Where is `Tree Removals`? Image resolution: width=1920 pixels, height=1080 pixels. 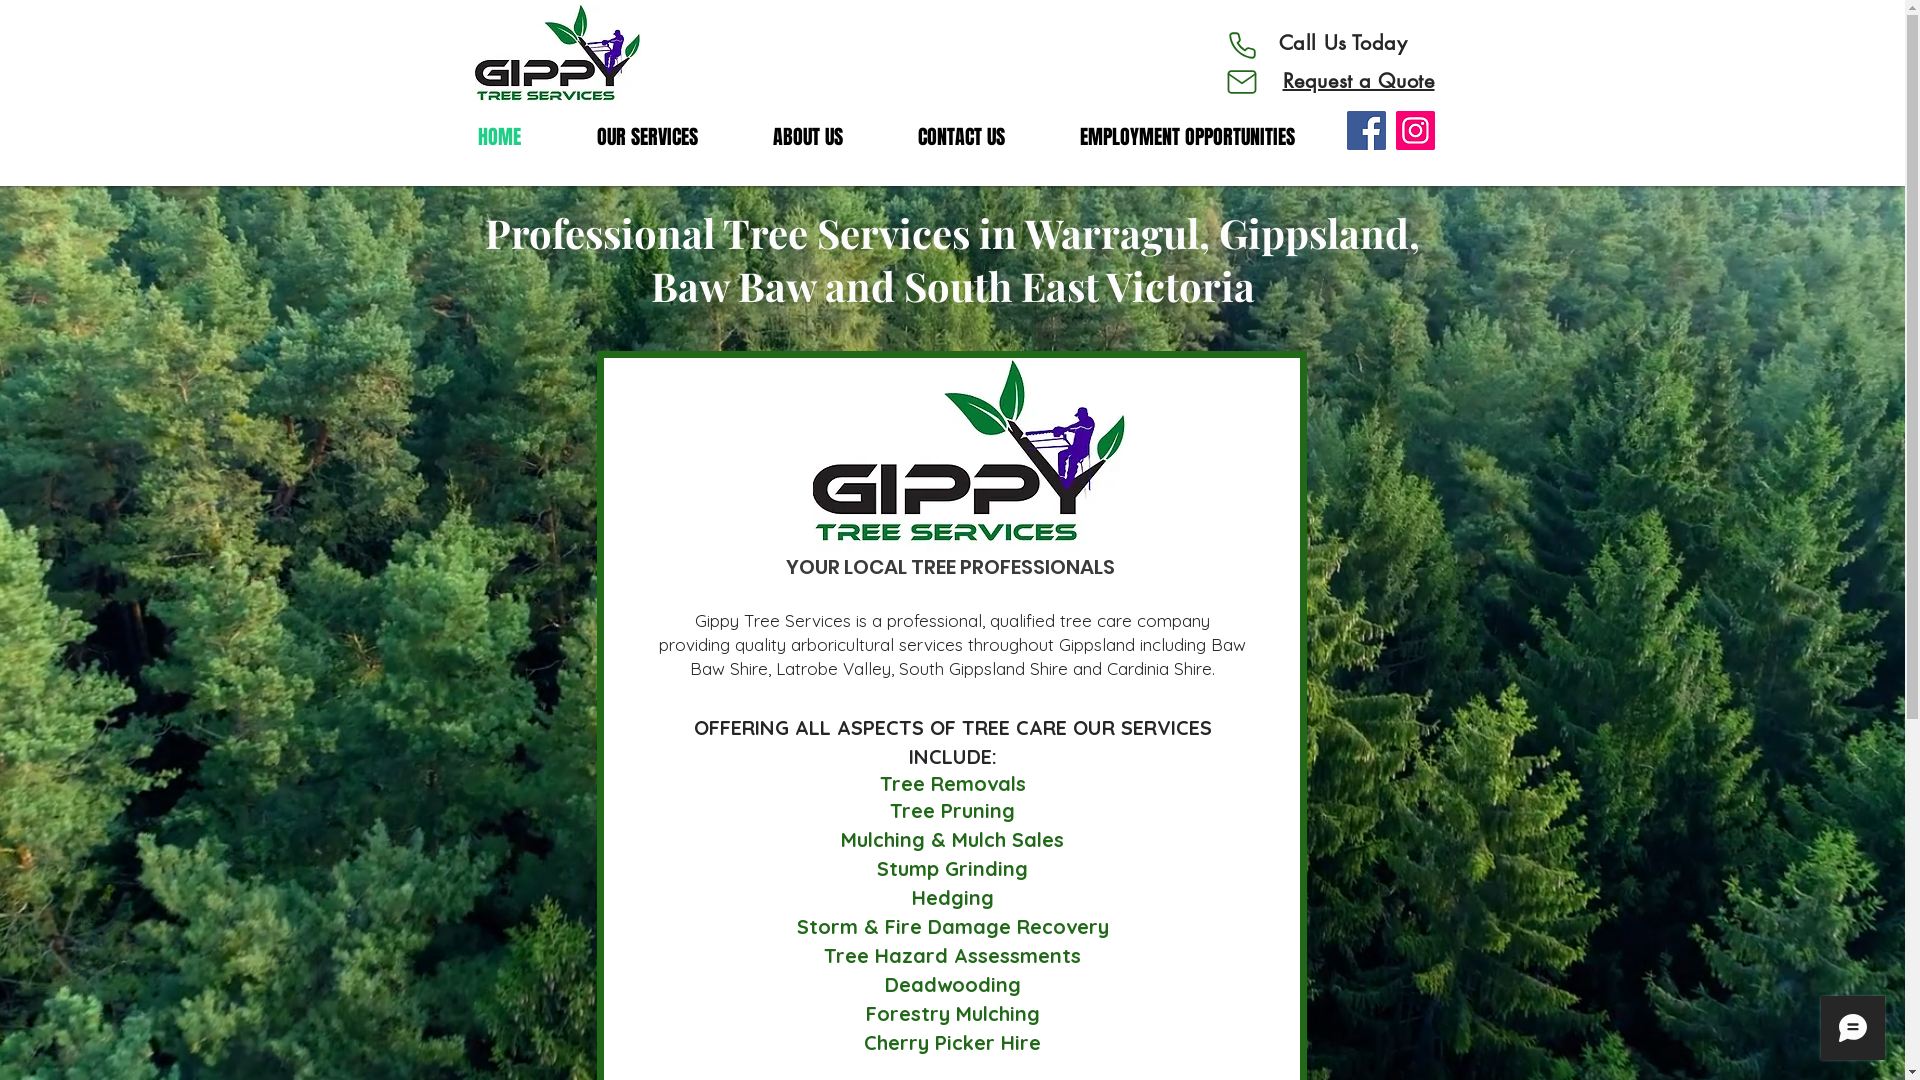 Tree Removals is located at coordinates (953, 784).